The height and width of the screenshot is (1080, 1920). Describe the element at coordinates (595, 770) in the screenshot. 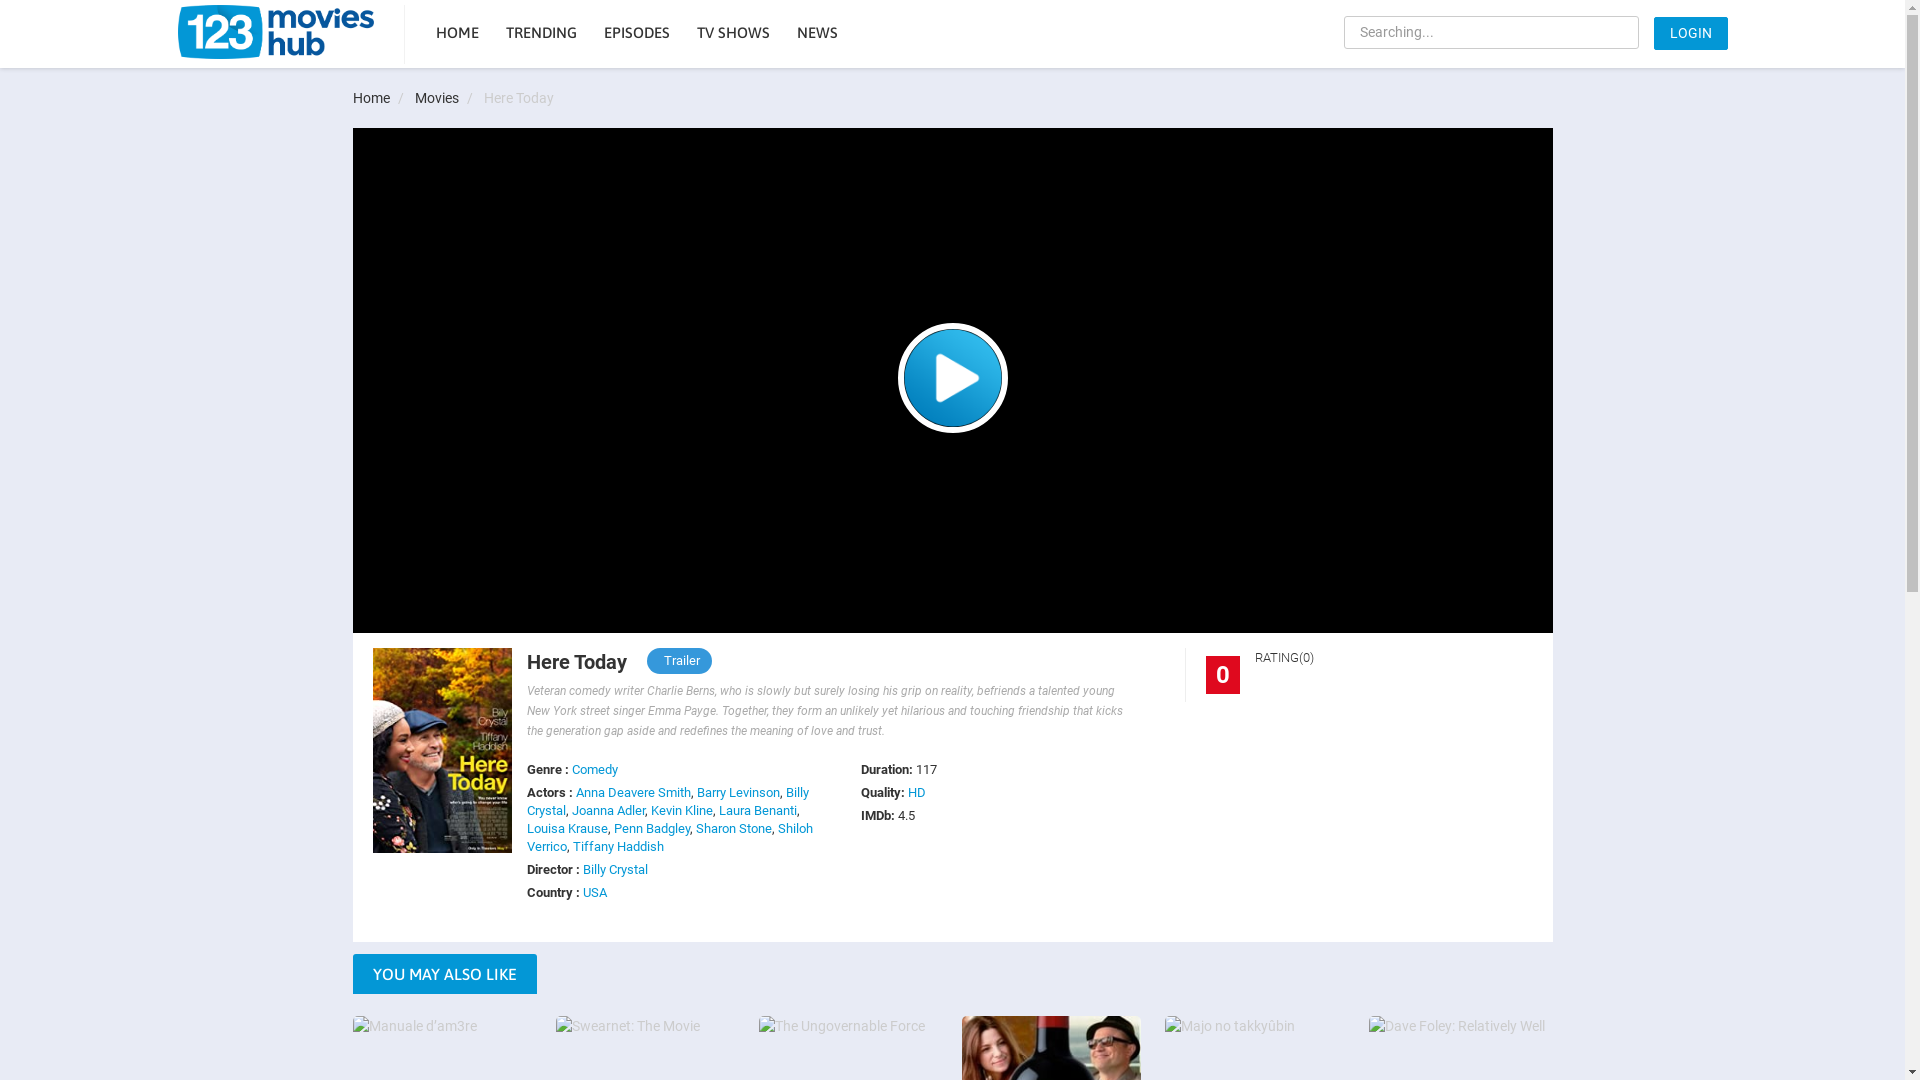

I see `Comedy` at that location.